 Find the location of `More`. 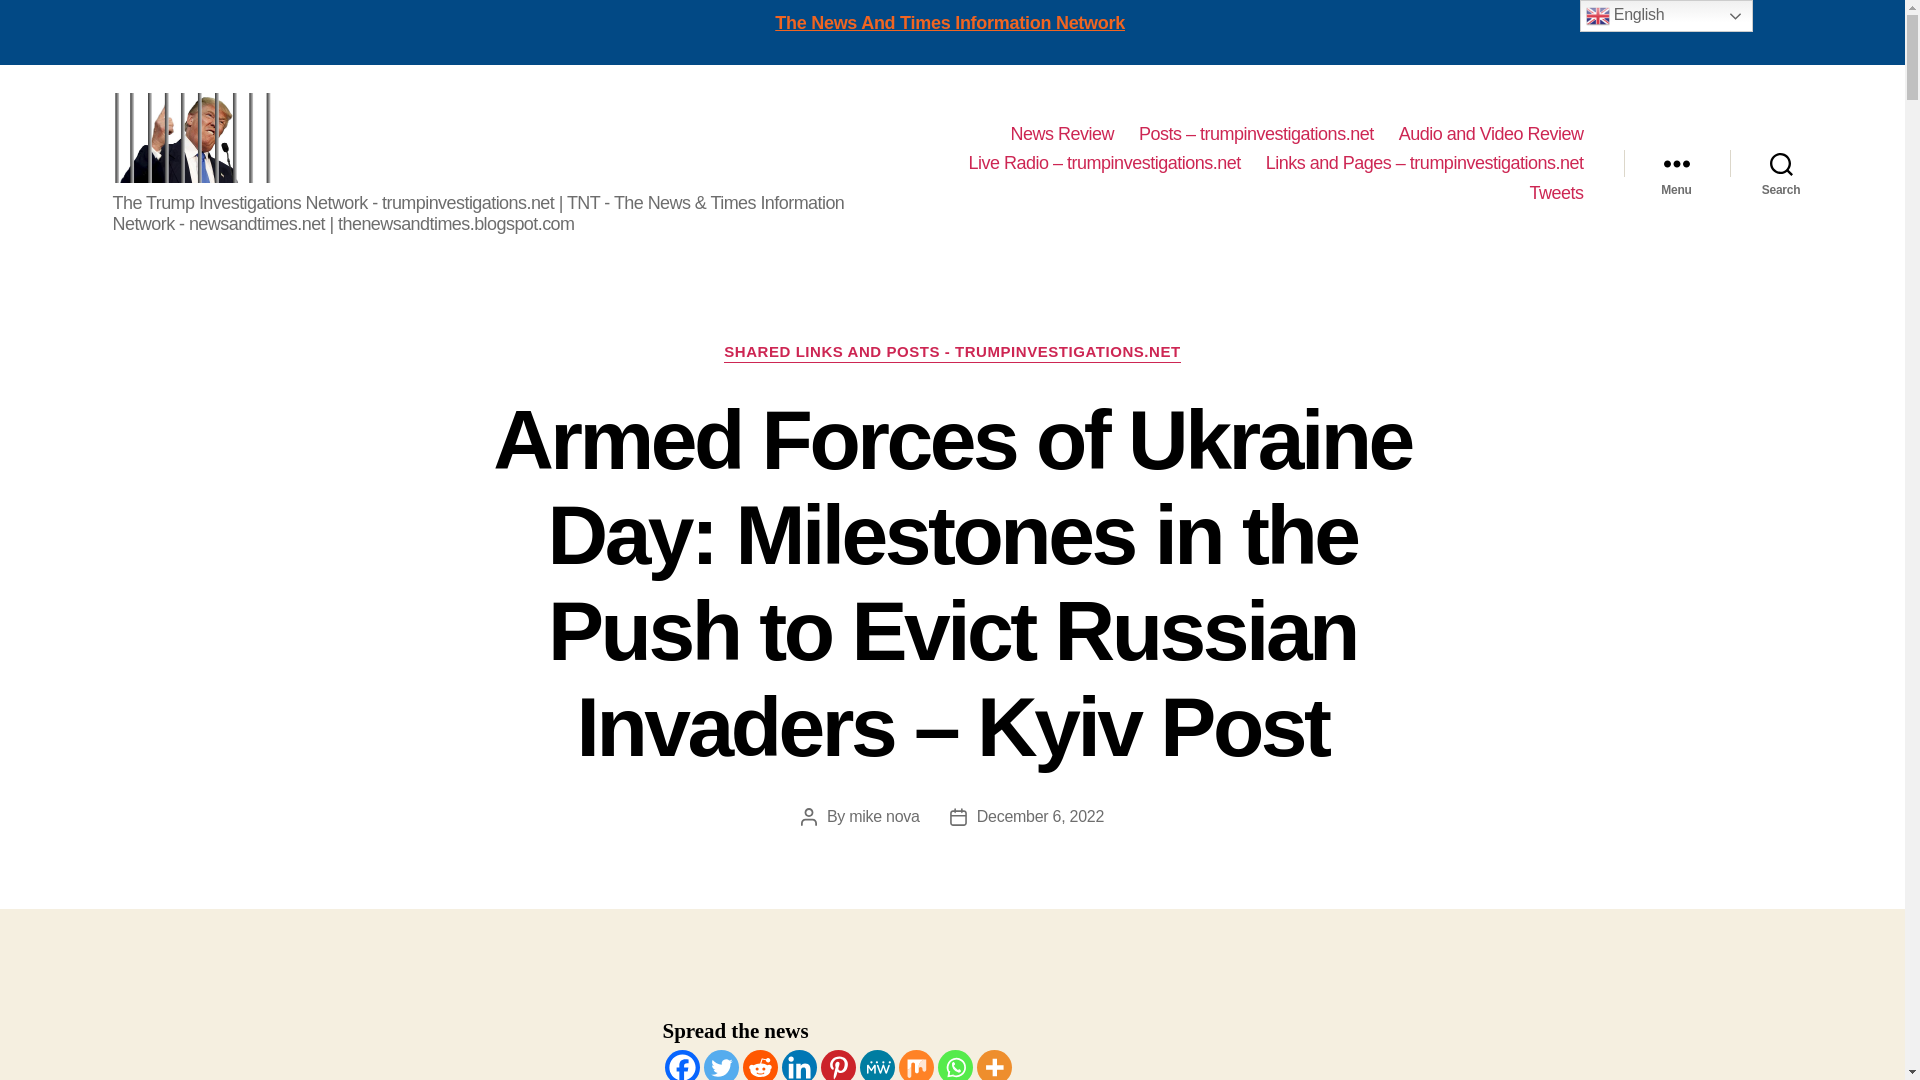

More is located at coordinates (993, 1064).